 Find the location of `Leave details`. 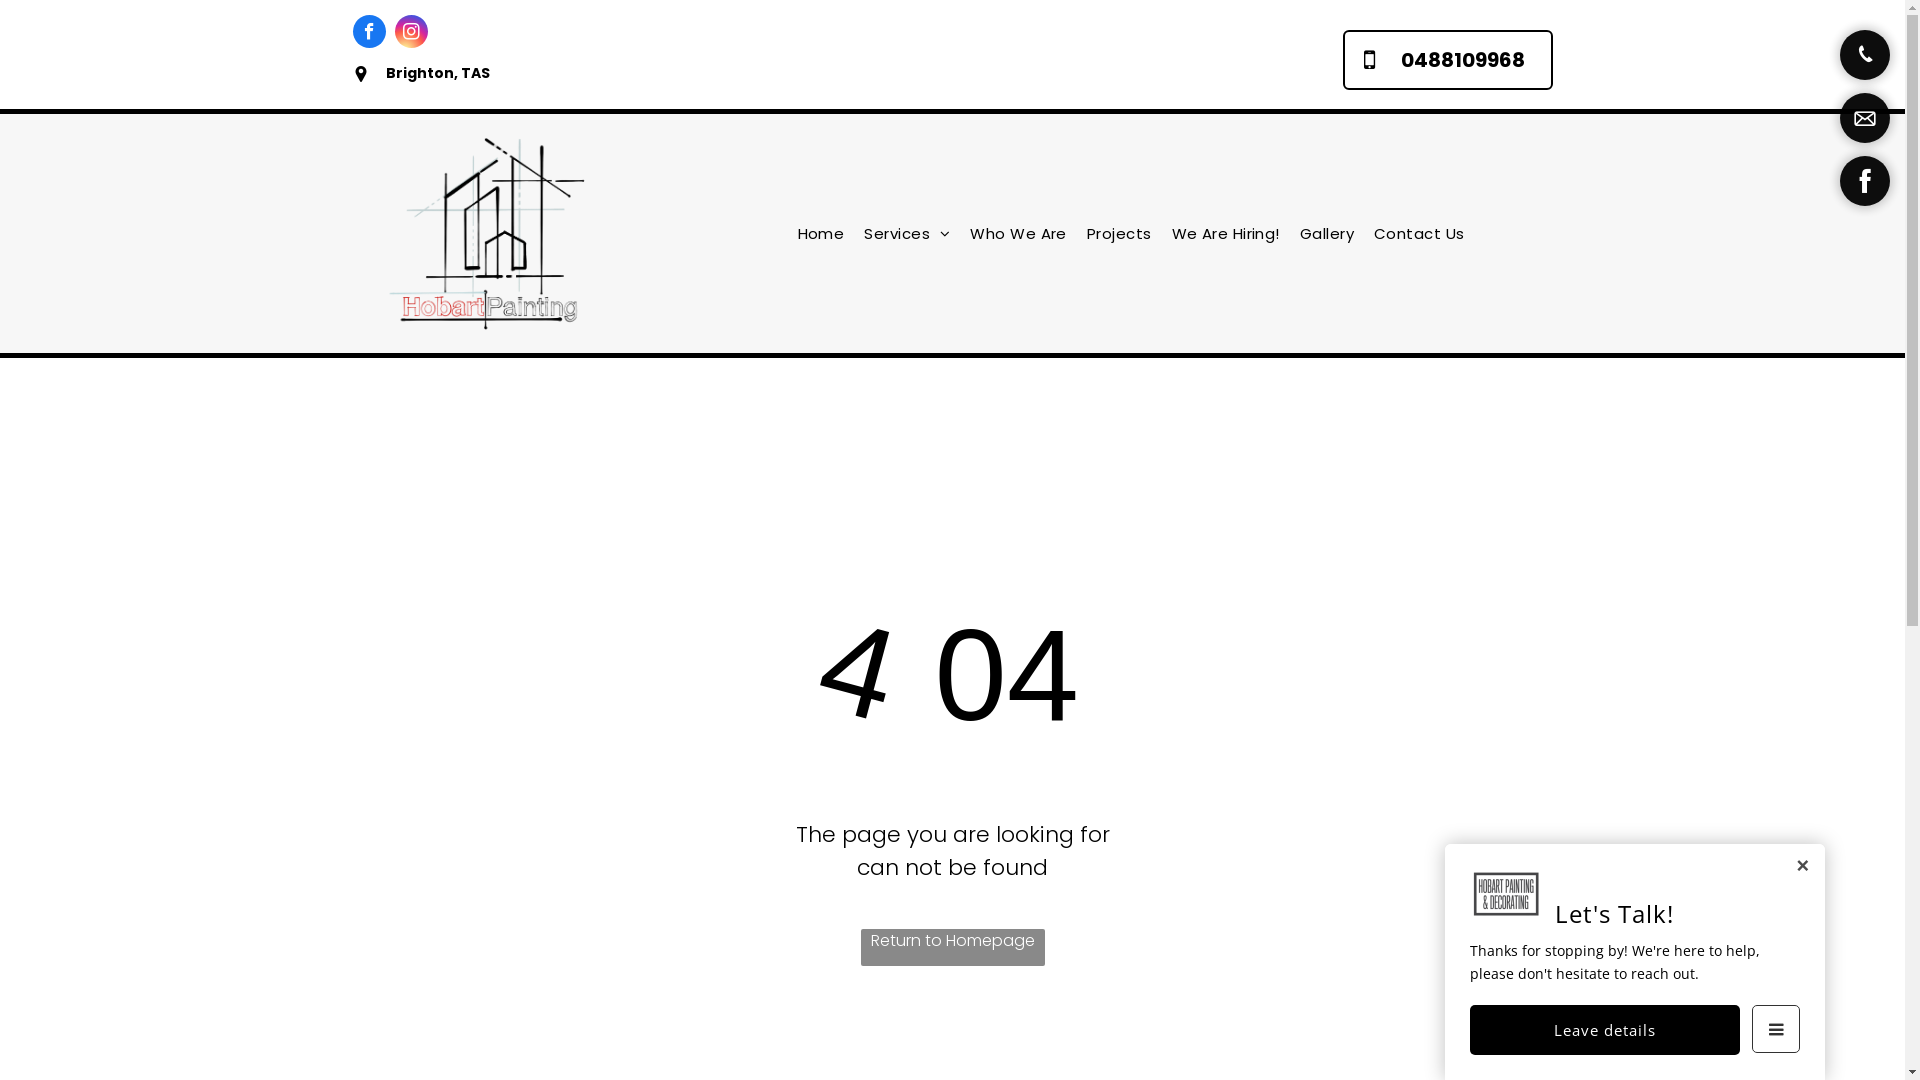

Leave details is located at coordinates (1605, 1030).